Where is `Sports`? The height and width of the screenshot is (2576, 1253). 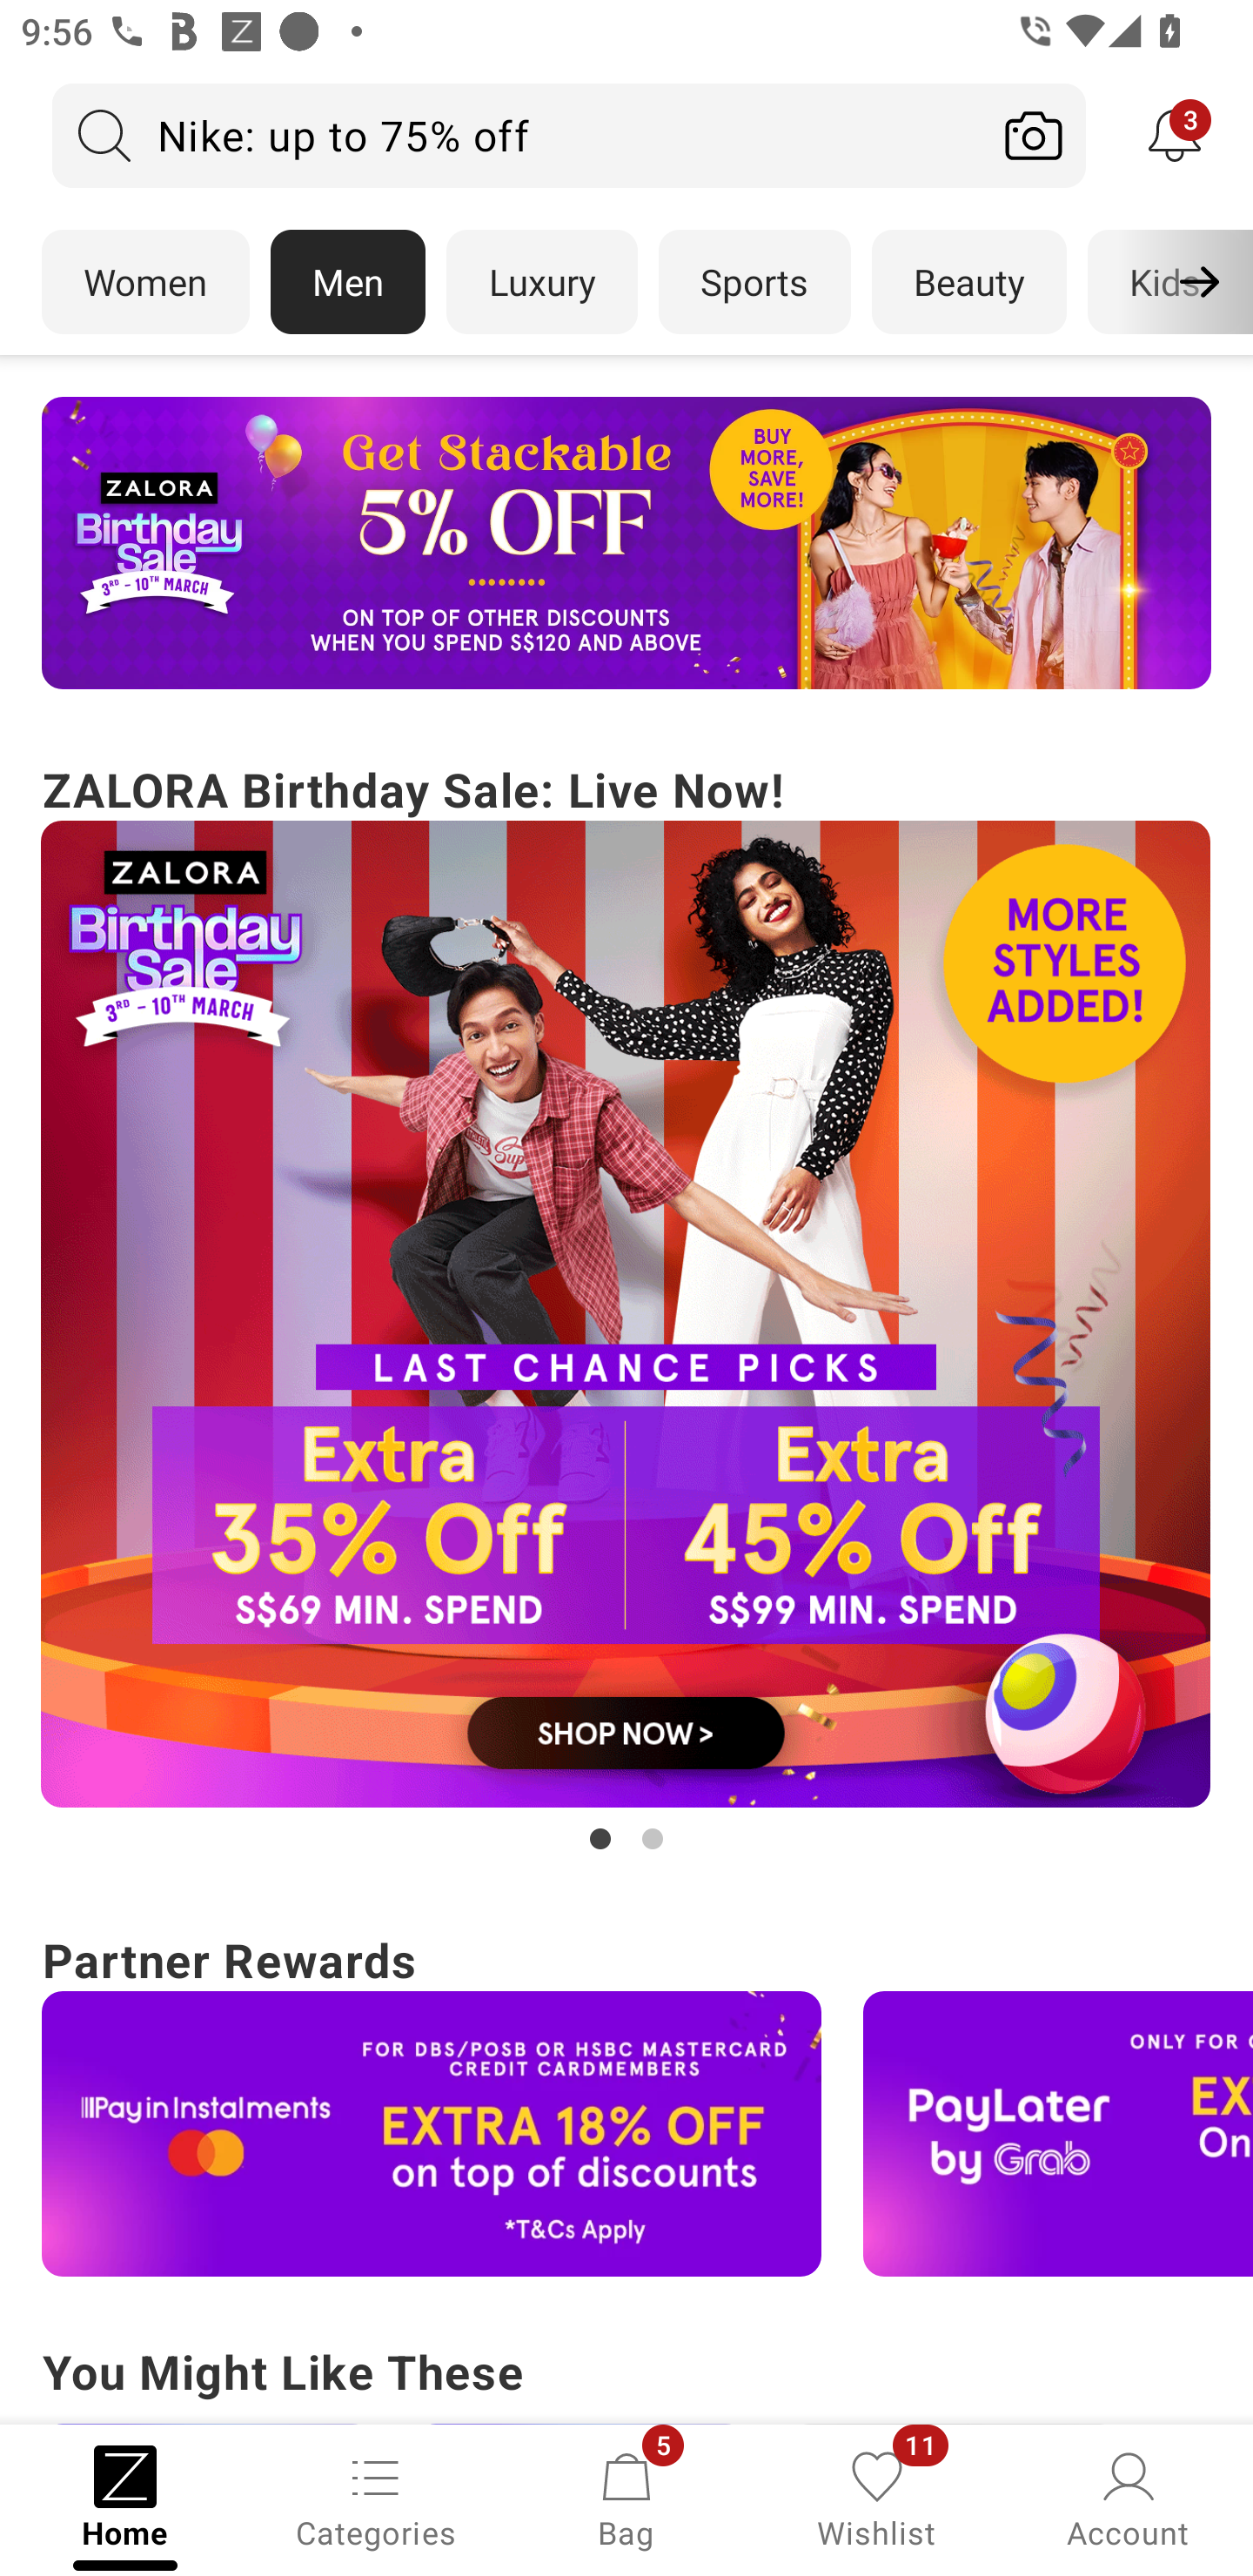 Sports is located at coordinates (754, 282).